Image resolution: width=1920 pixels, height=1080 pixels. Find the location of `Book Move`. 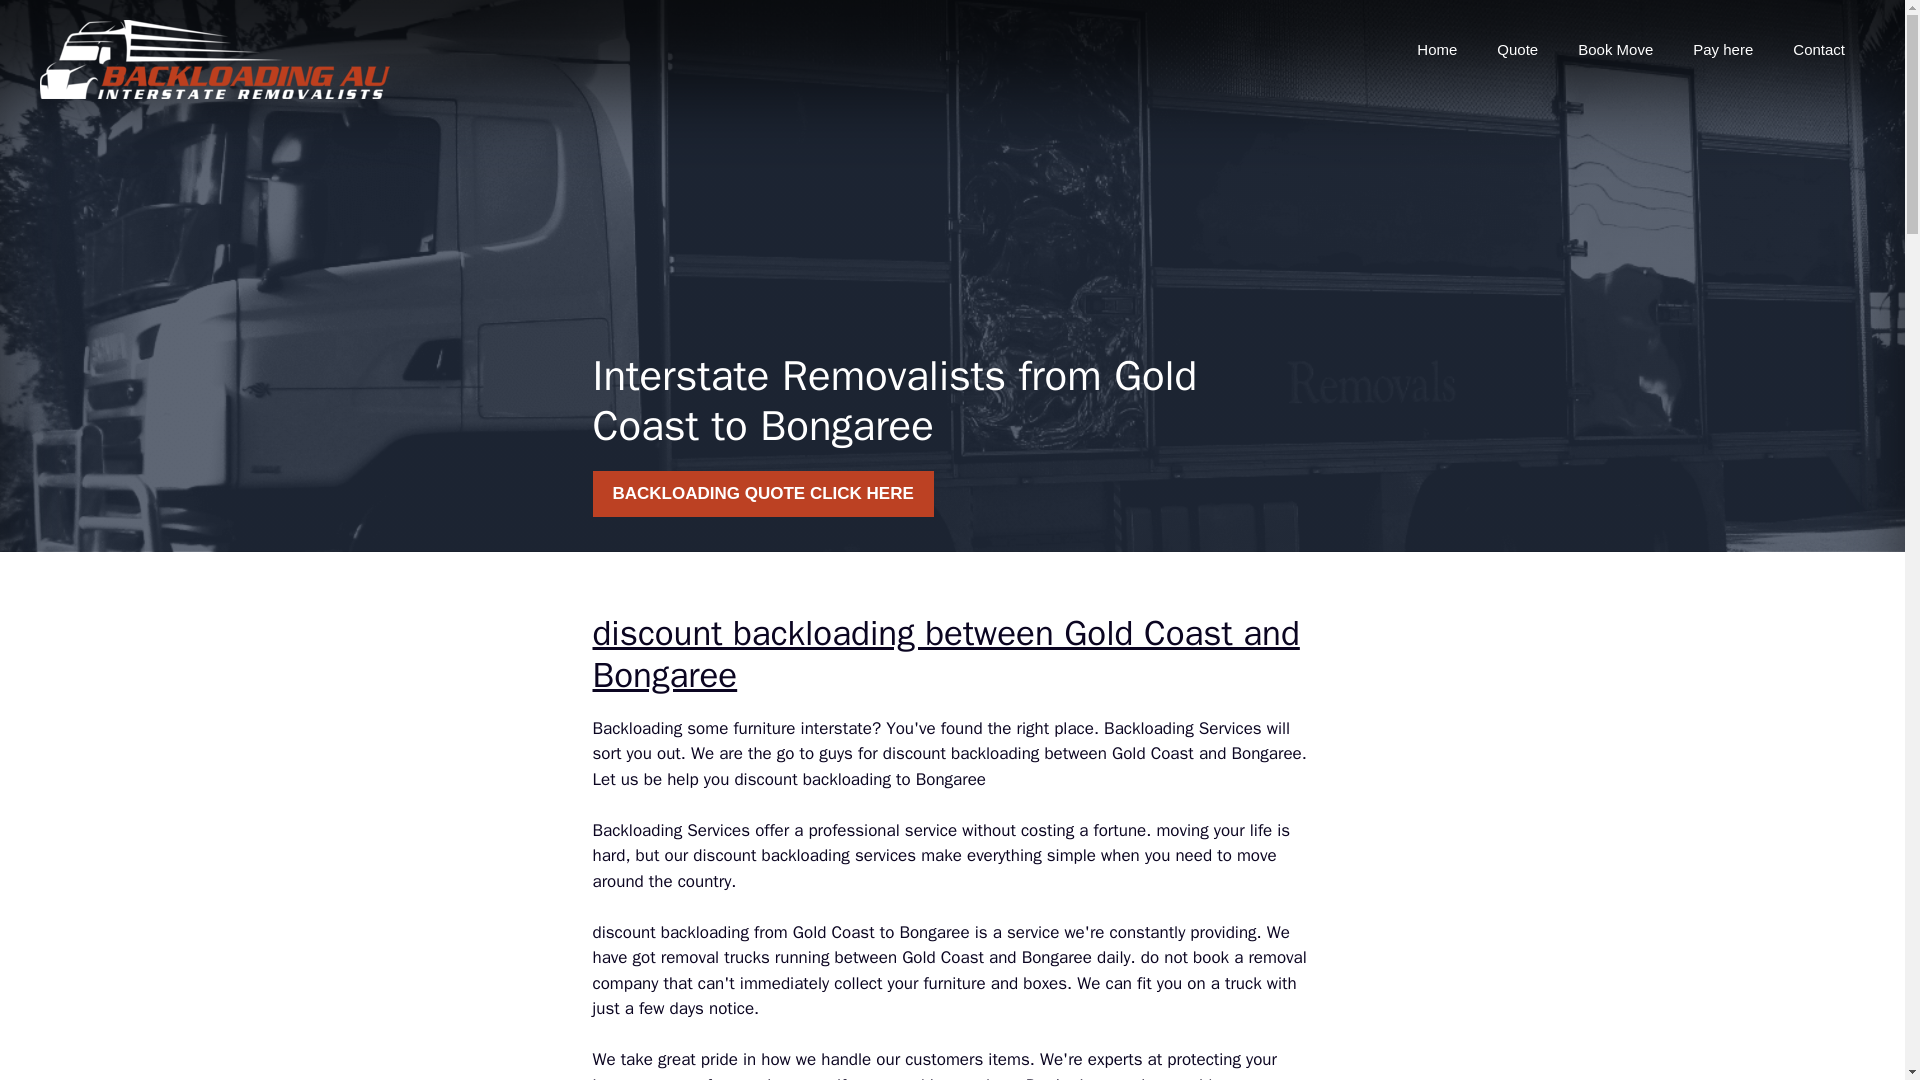

Book Move is located at coordinates (1614, 50).